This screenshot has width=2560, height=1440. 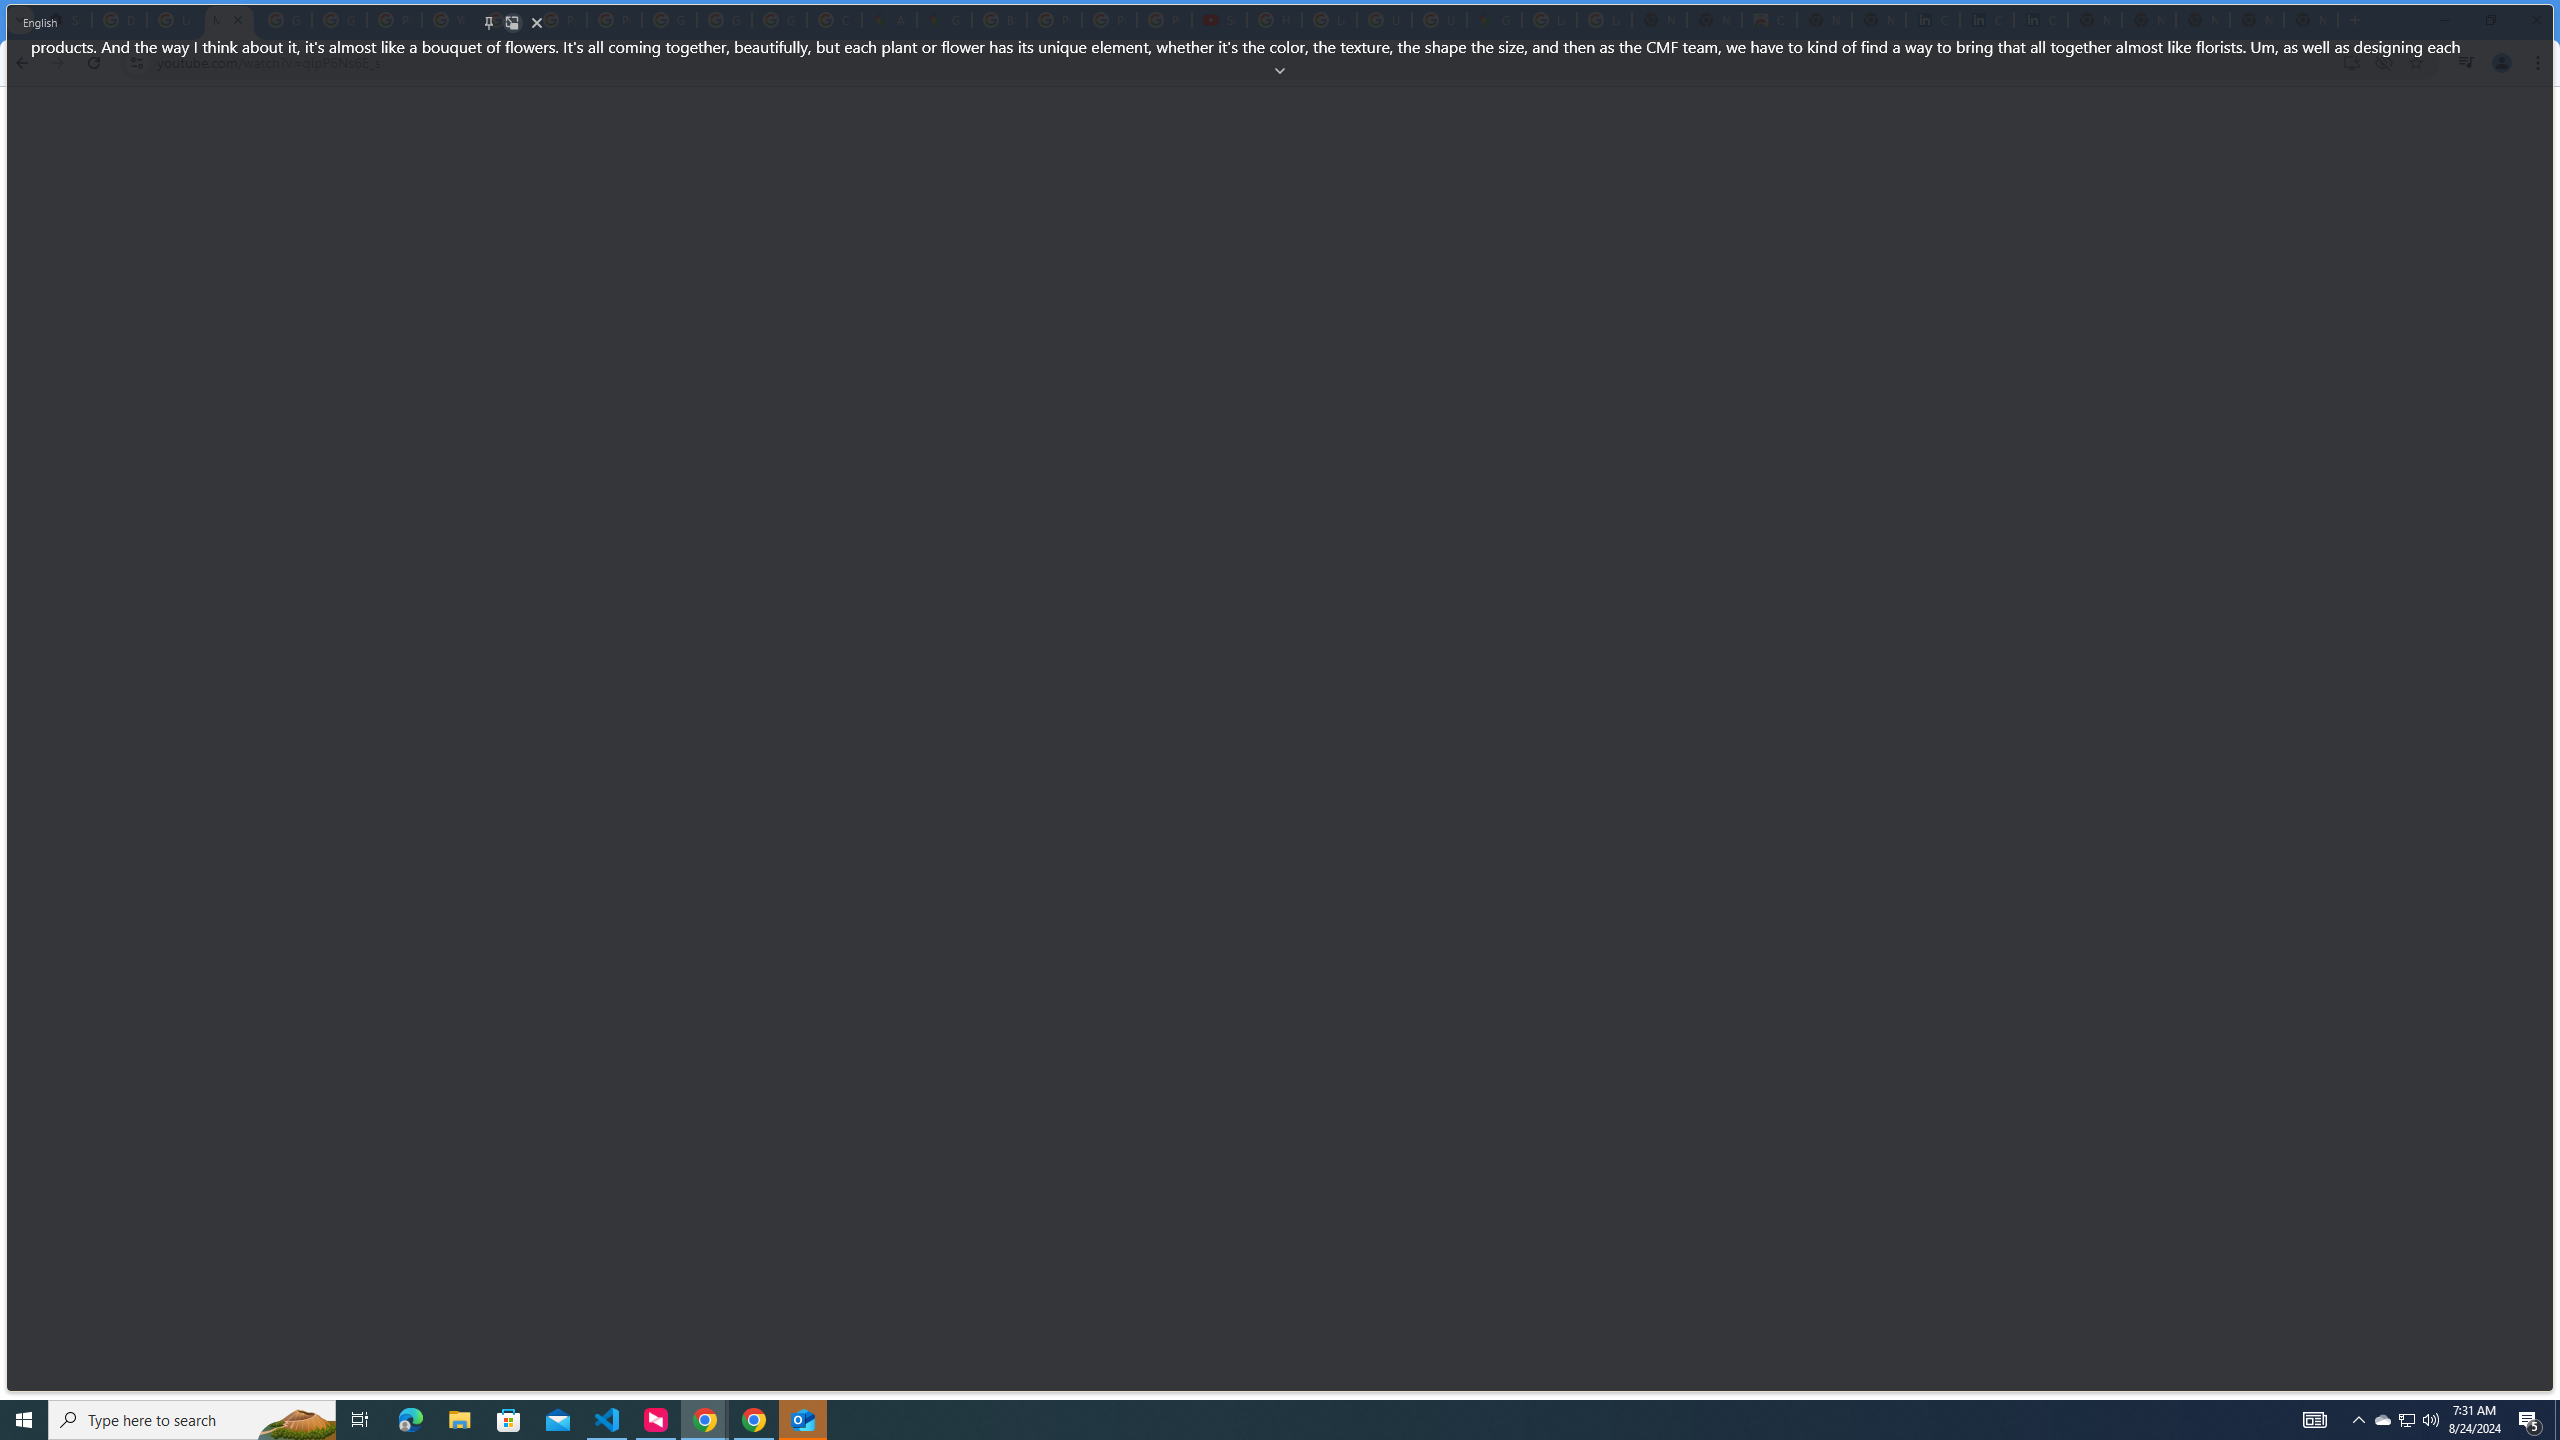 What do you see at coordinates (284, 20) in the screenshot?
I see `Google Account Help` at bounding box center [284, 20].